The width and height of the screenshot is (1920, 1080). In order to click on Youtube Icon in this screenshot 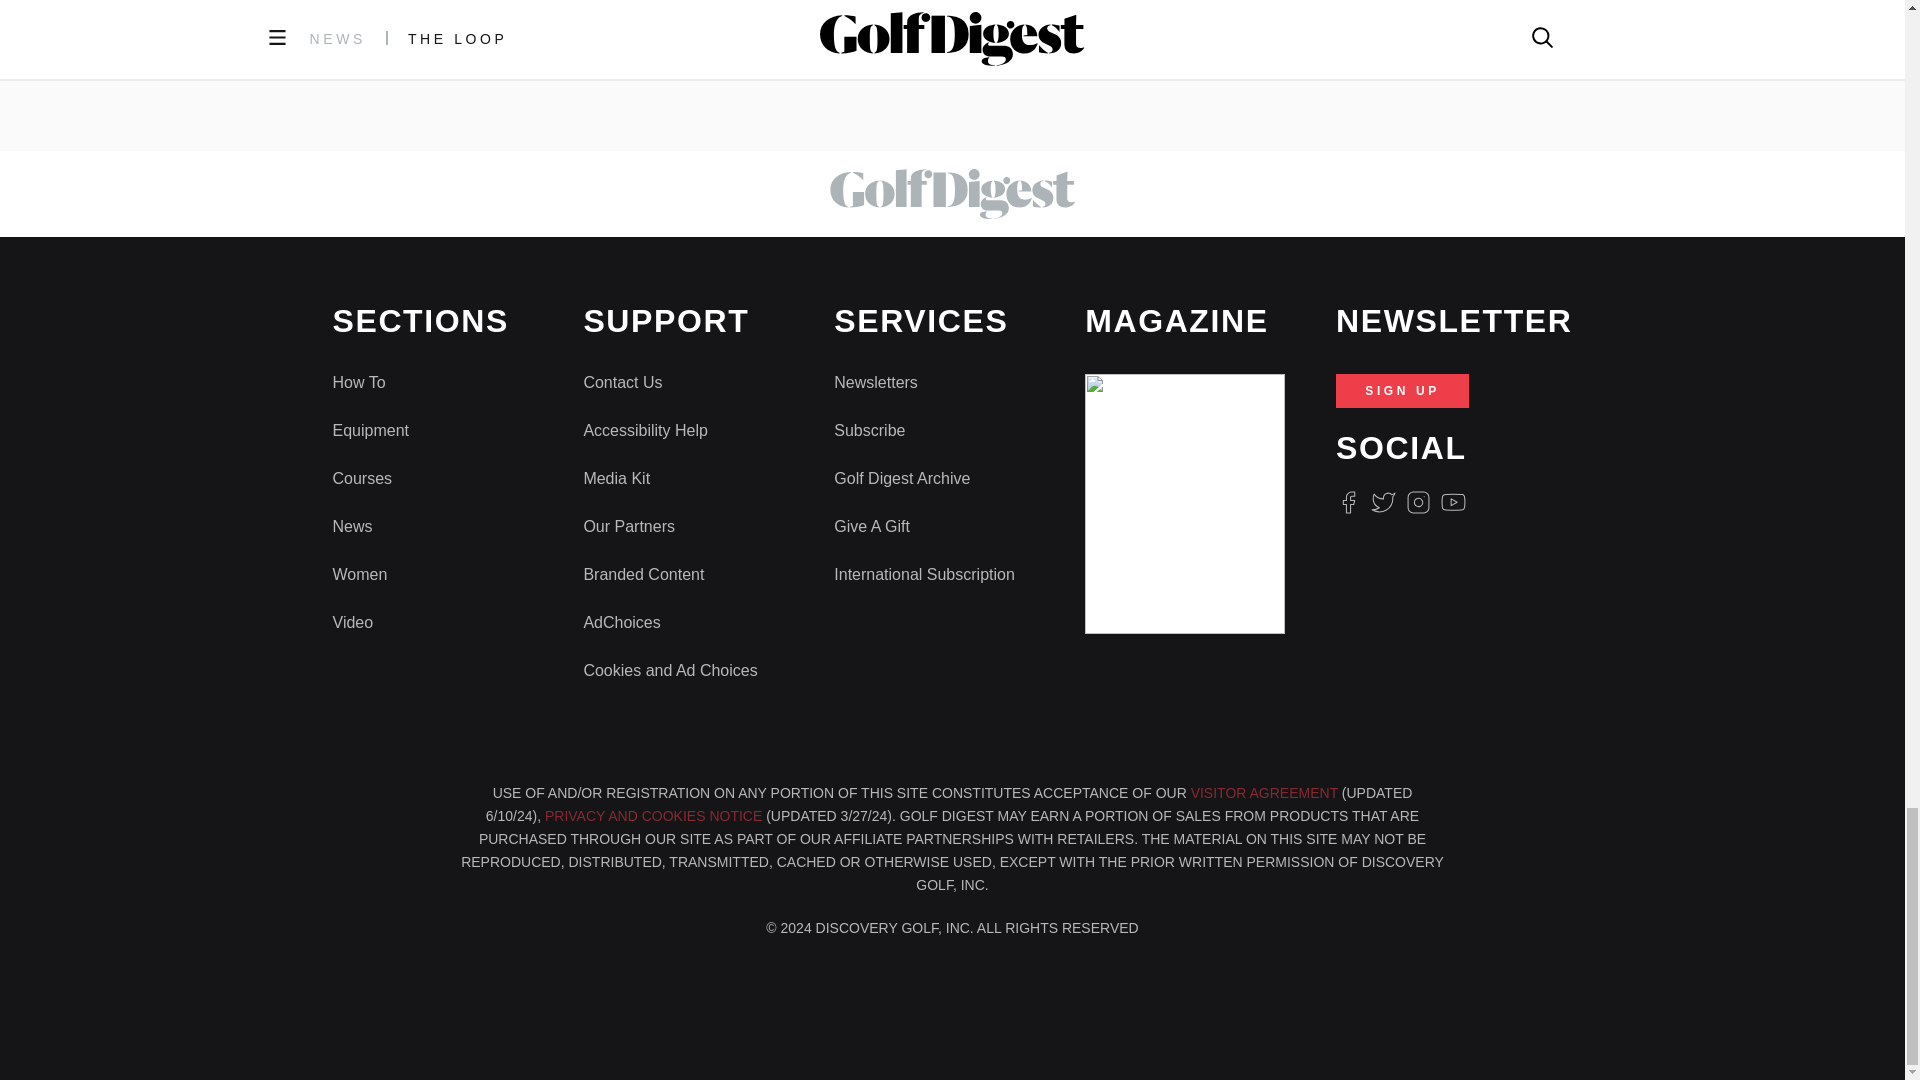, I will do `click(1454, 502)`.